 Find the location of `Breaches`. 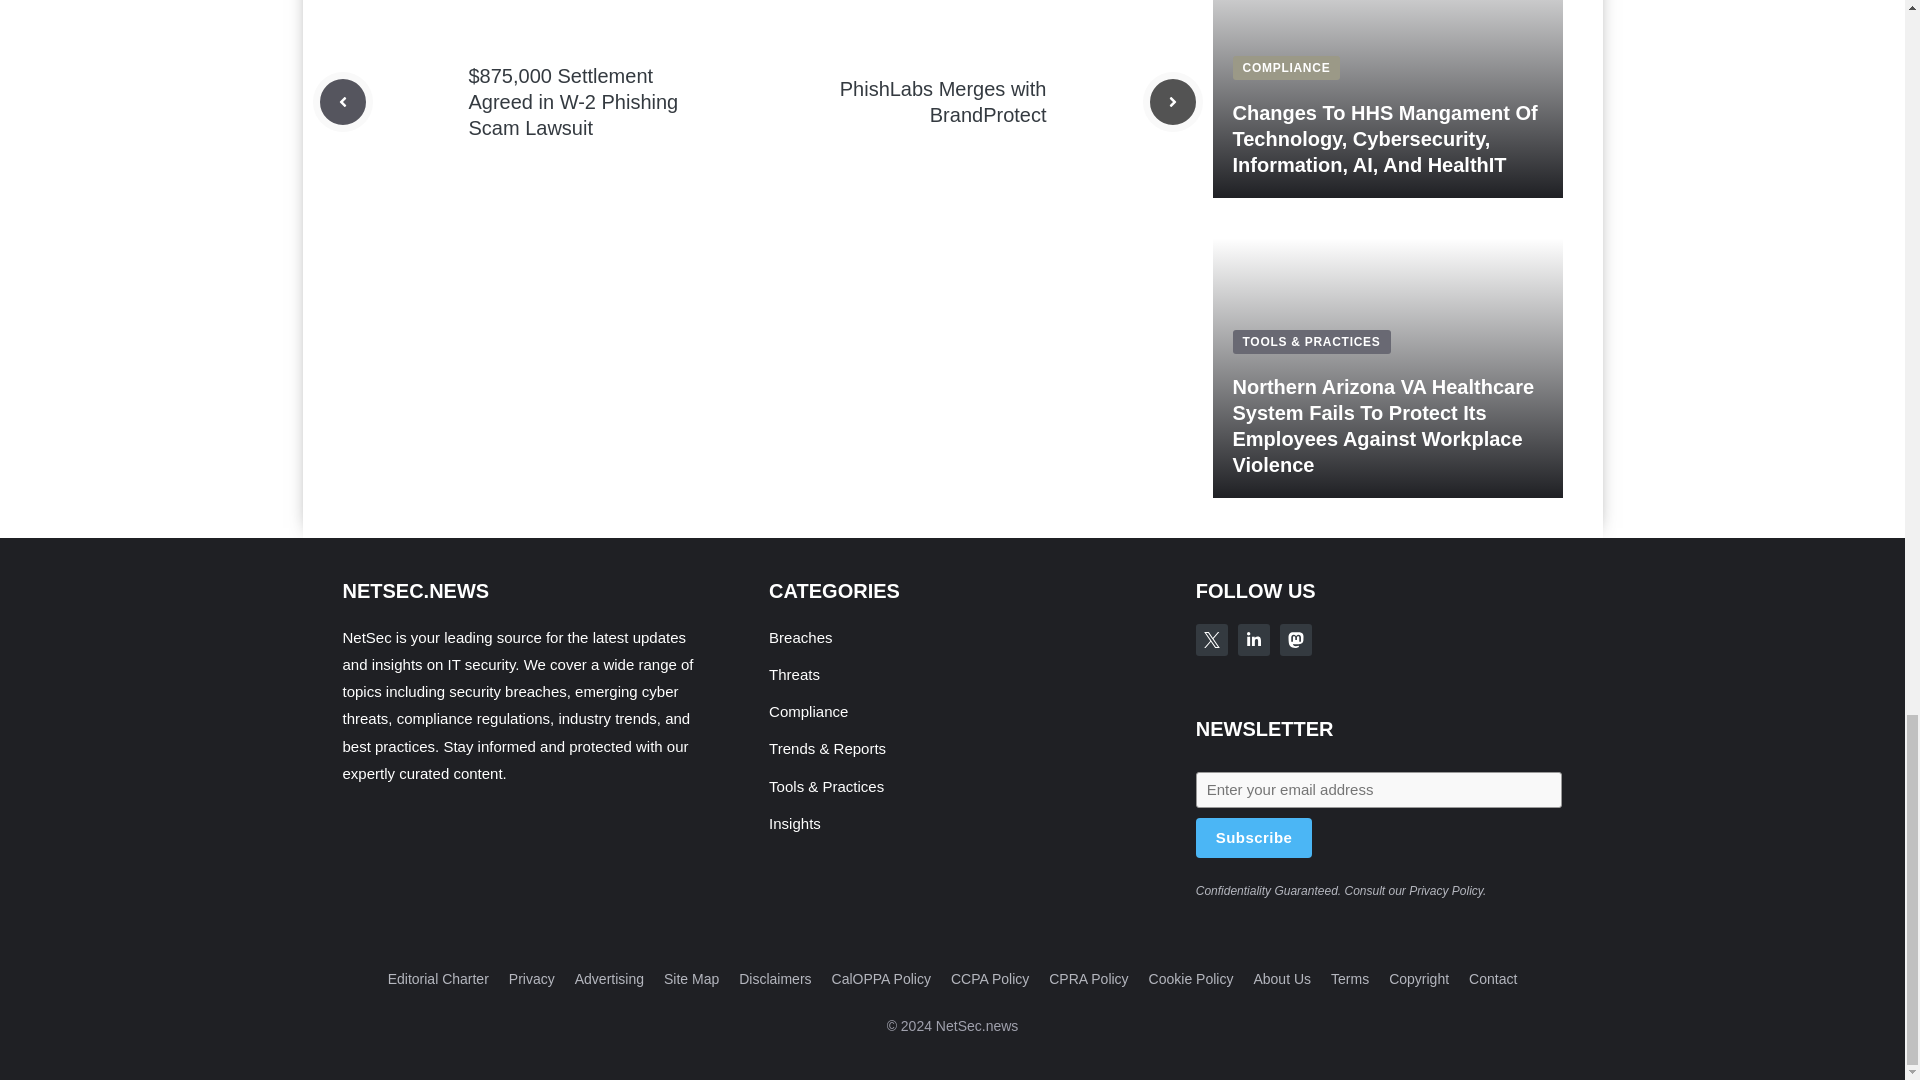

Breaches is located at coordinates (800, 636).